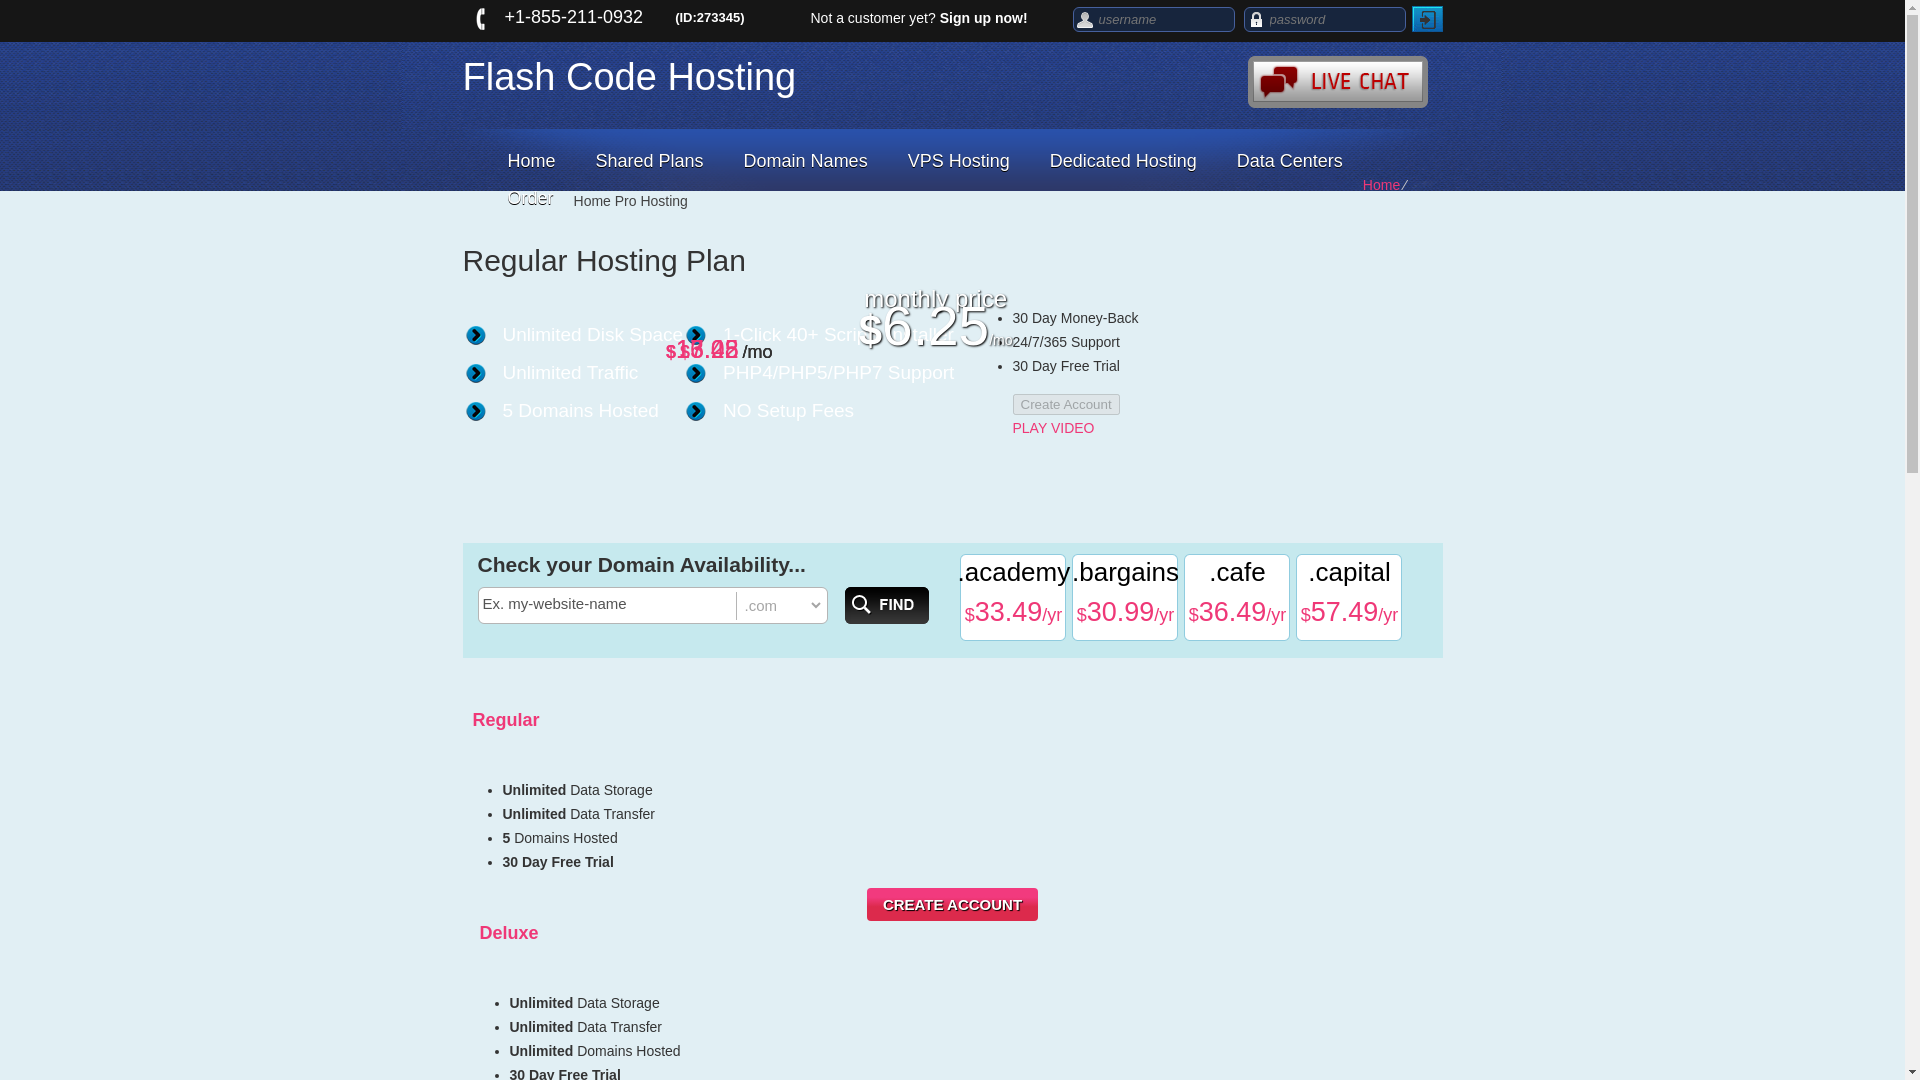  Describe the element at coordinates (506, 720) in the screenshot. I see `Regular` at that location.